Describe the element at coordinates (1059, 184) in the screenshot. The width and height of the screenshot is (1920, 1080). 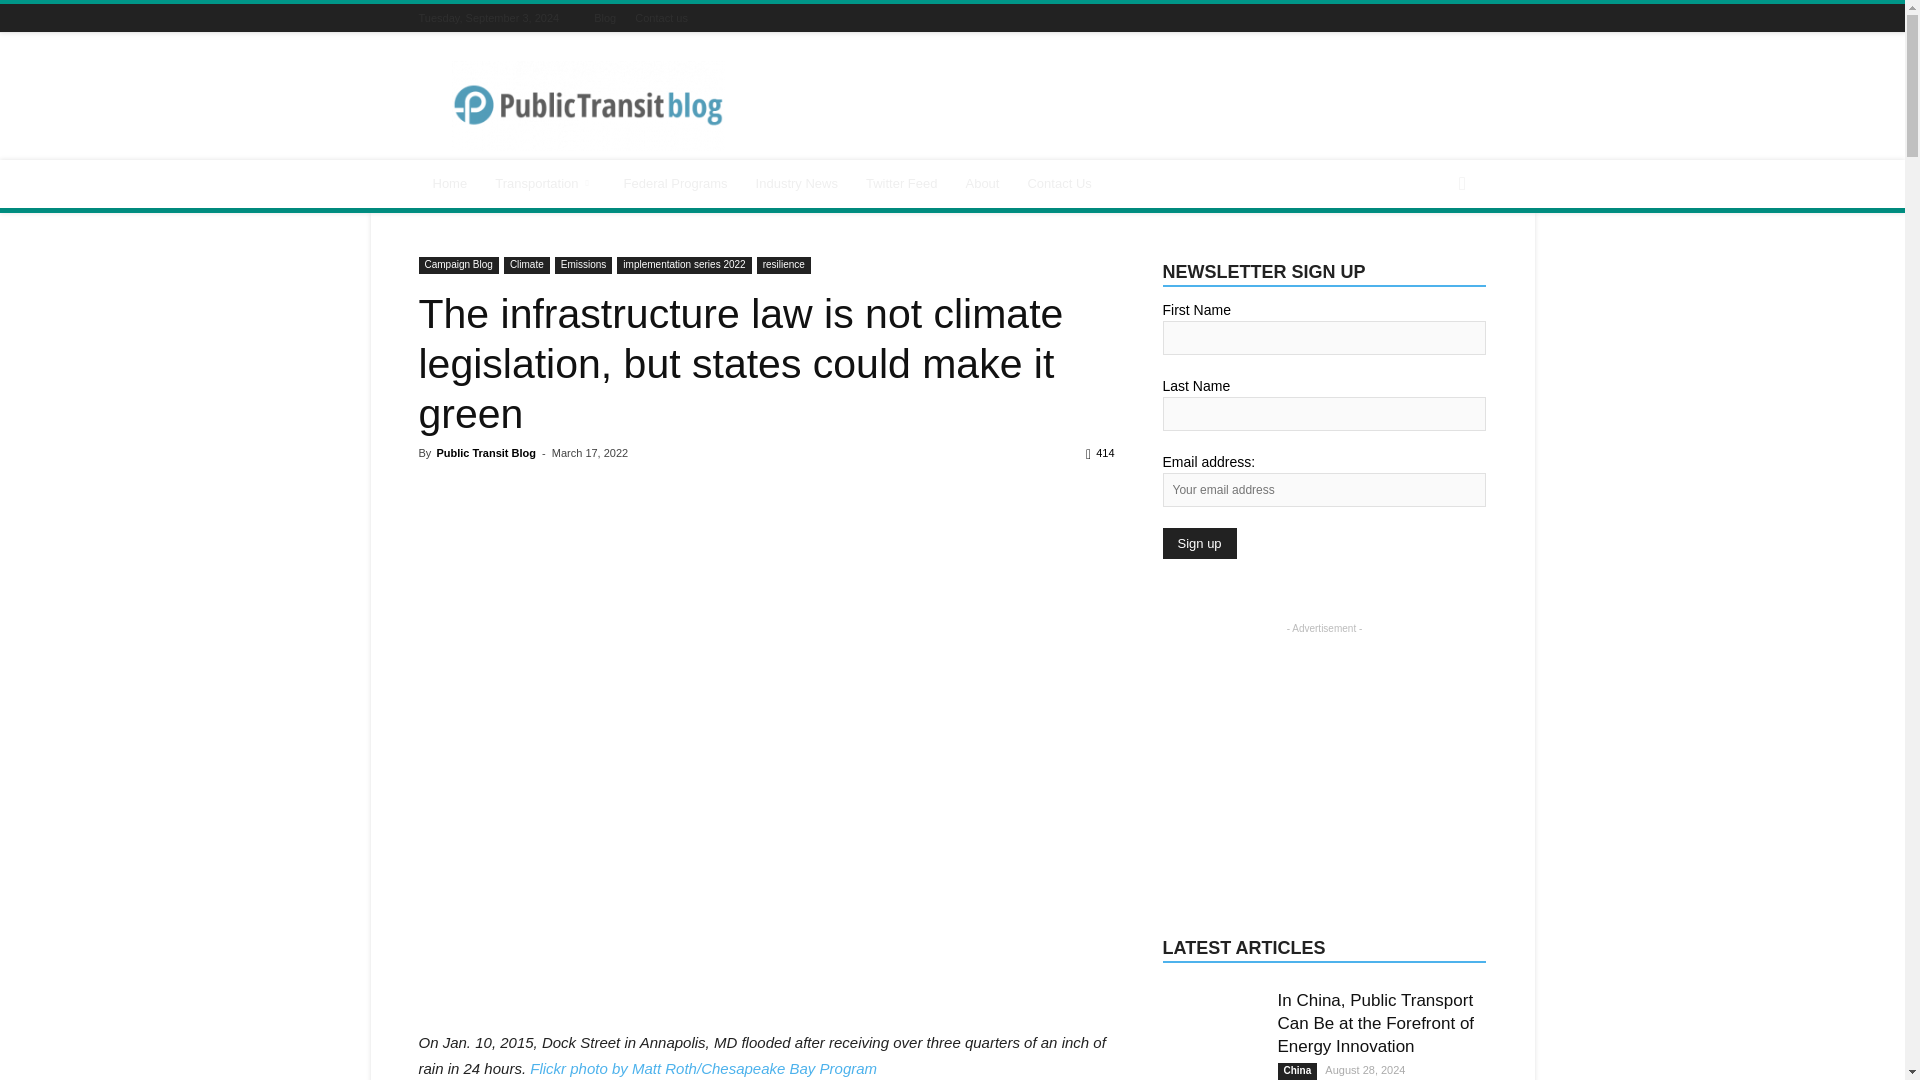
I see `Contact Us` at that location.